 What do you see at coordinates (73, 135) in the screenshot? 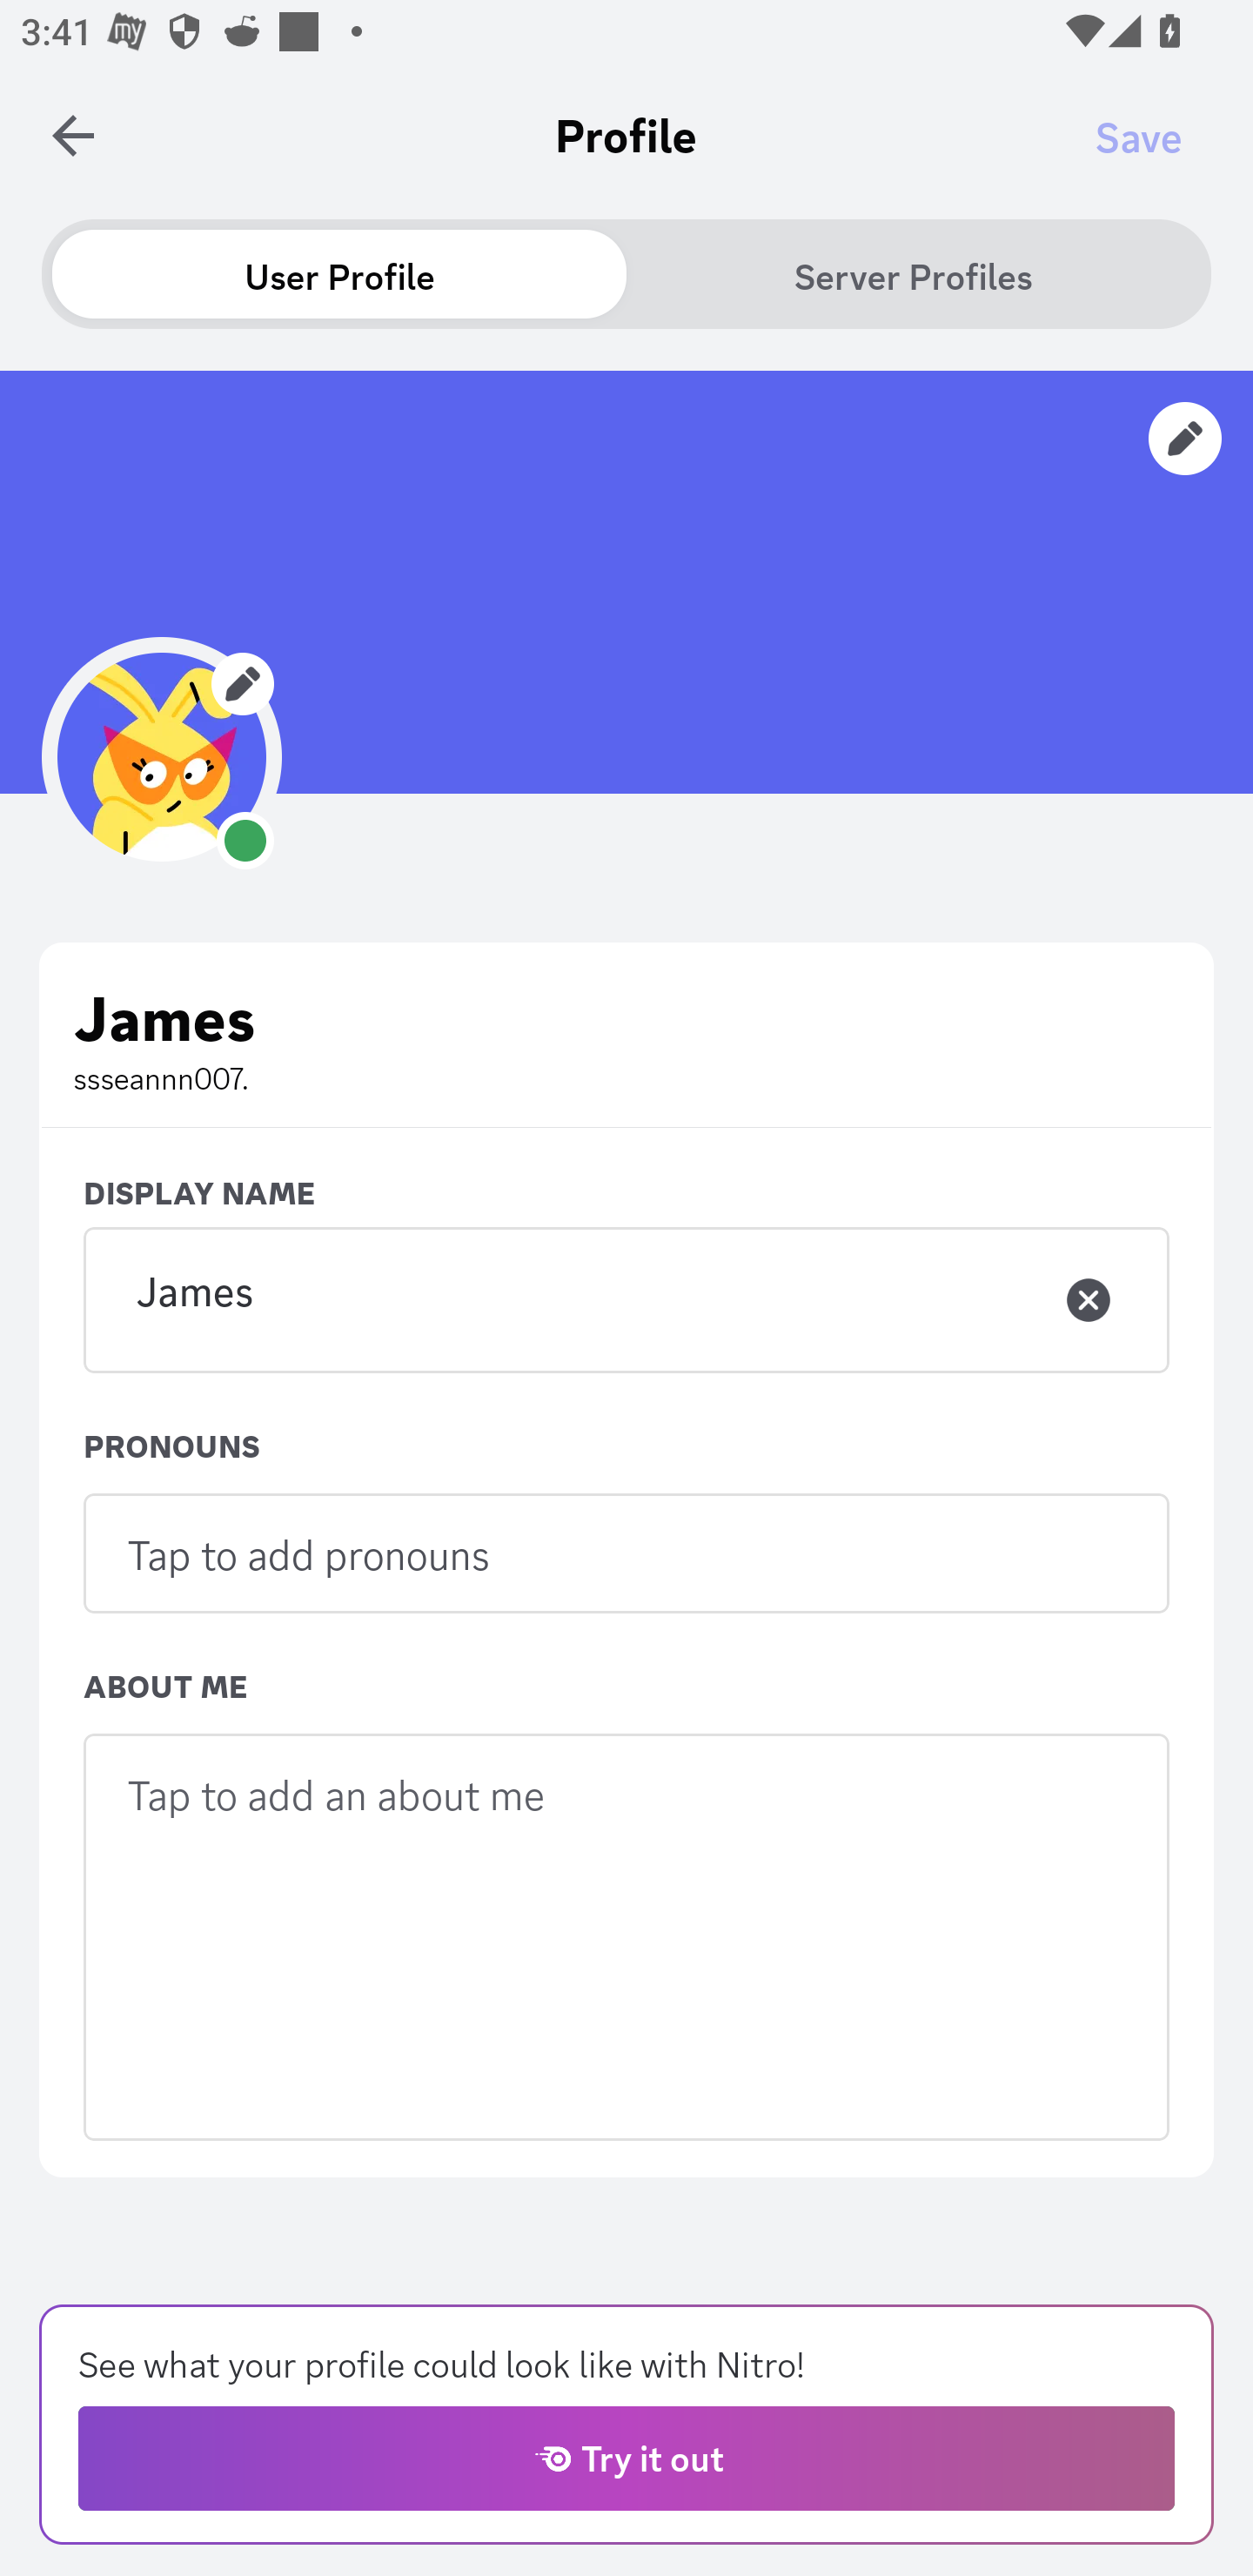
I see `Navigate up` at bounding box center [73, 135].